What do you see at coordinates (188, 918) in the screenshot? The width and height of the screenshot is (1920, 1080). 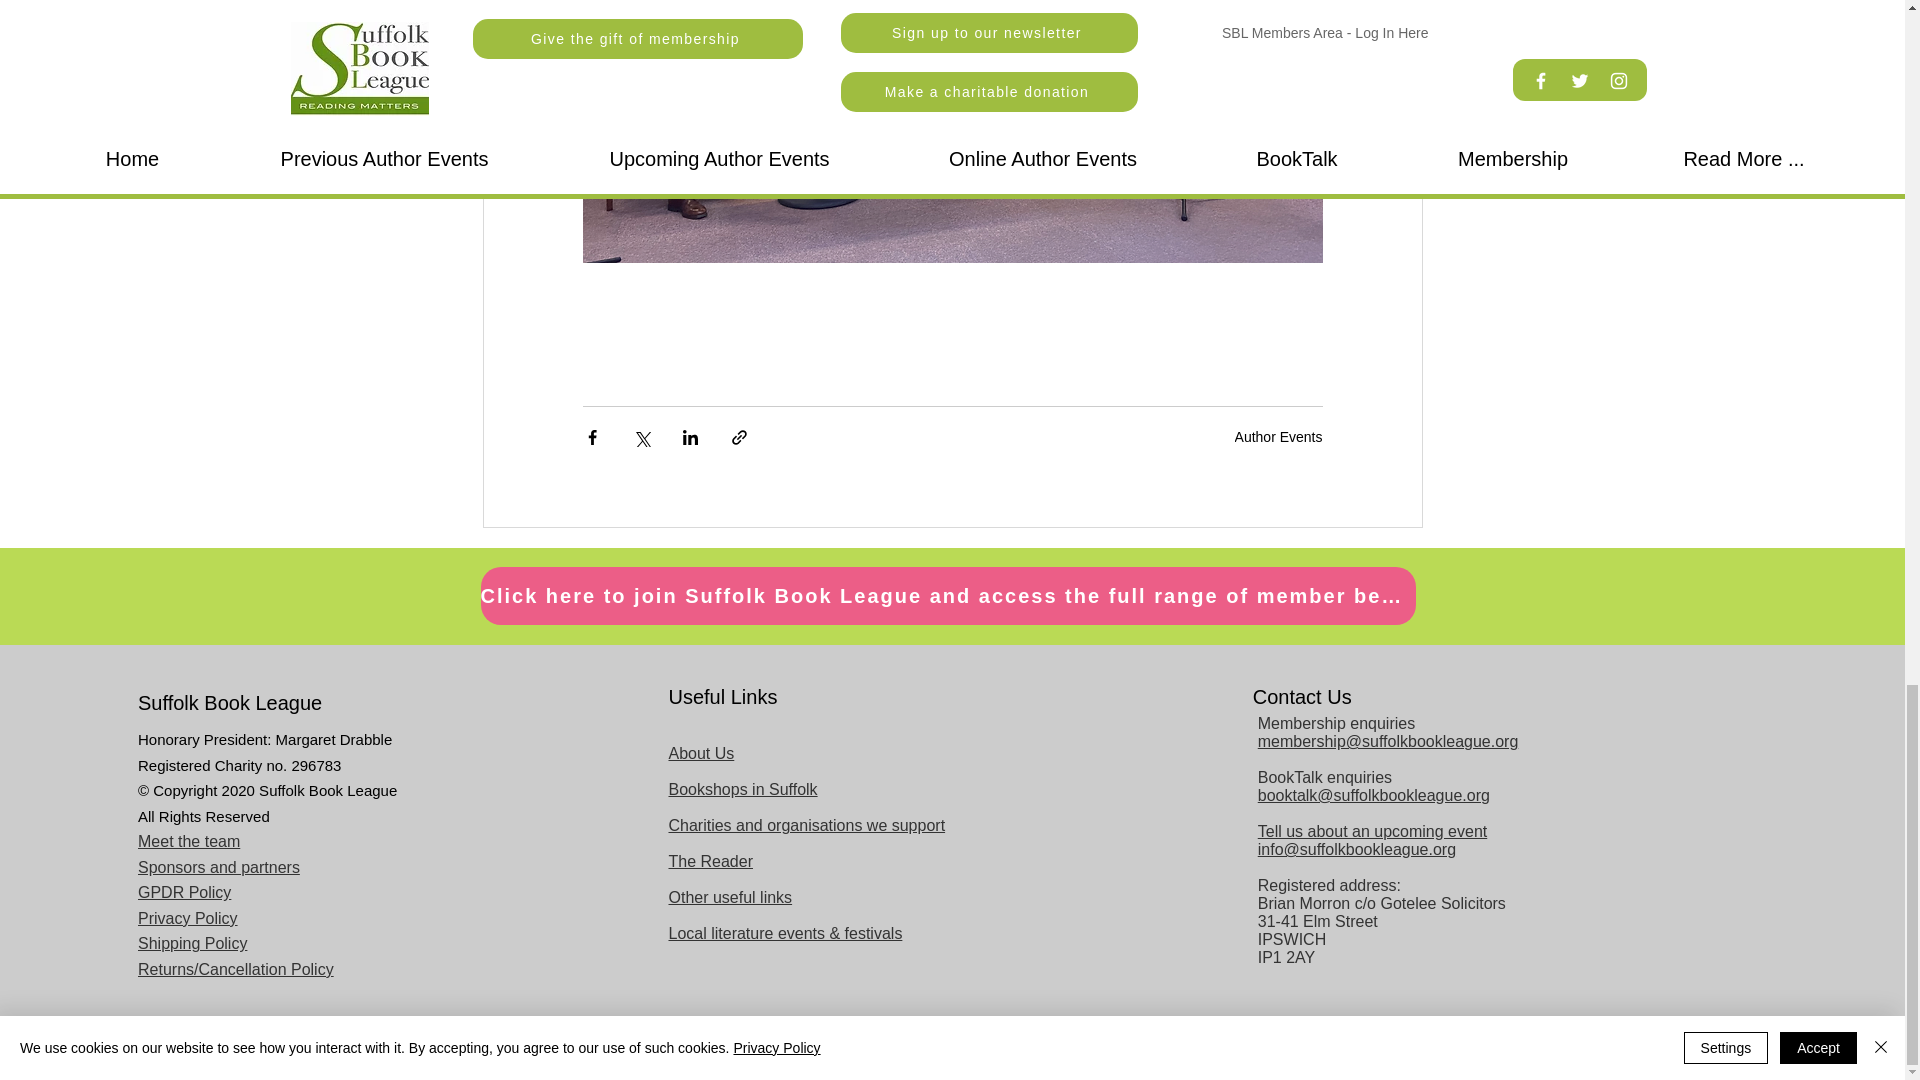 I see `Privacy Policy` at bounding box center [188, 918].